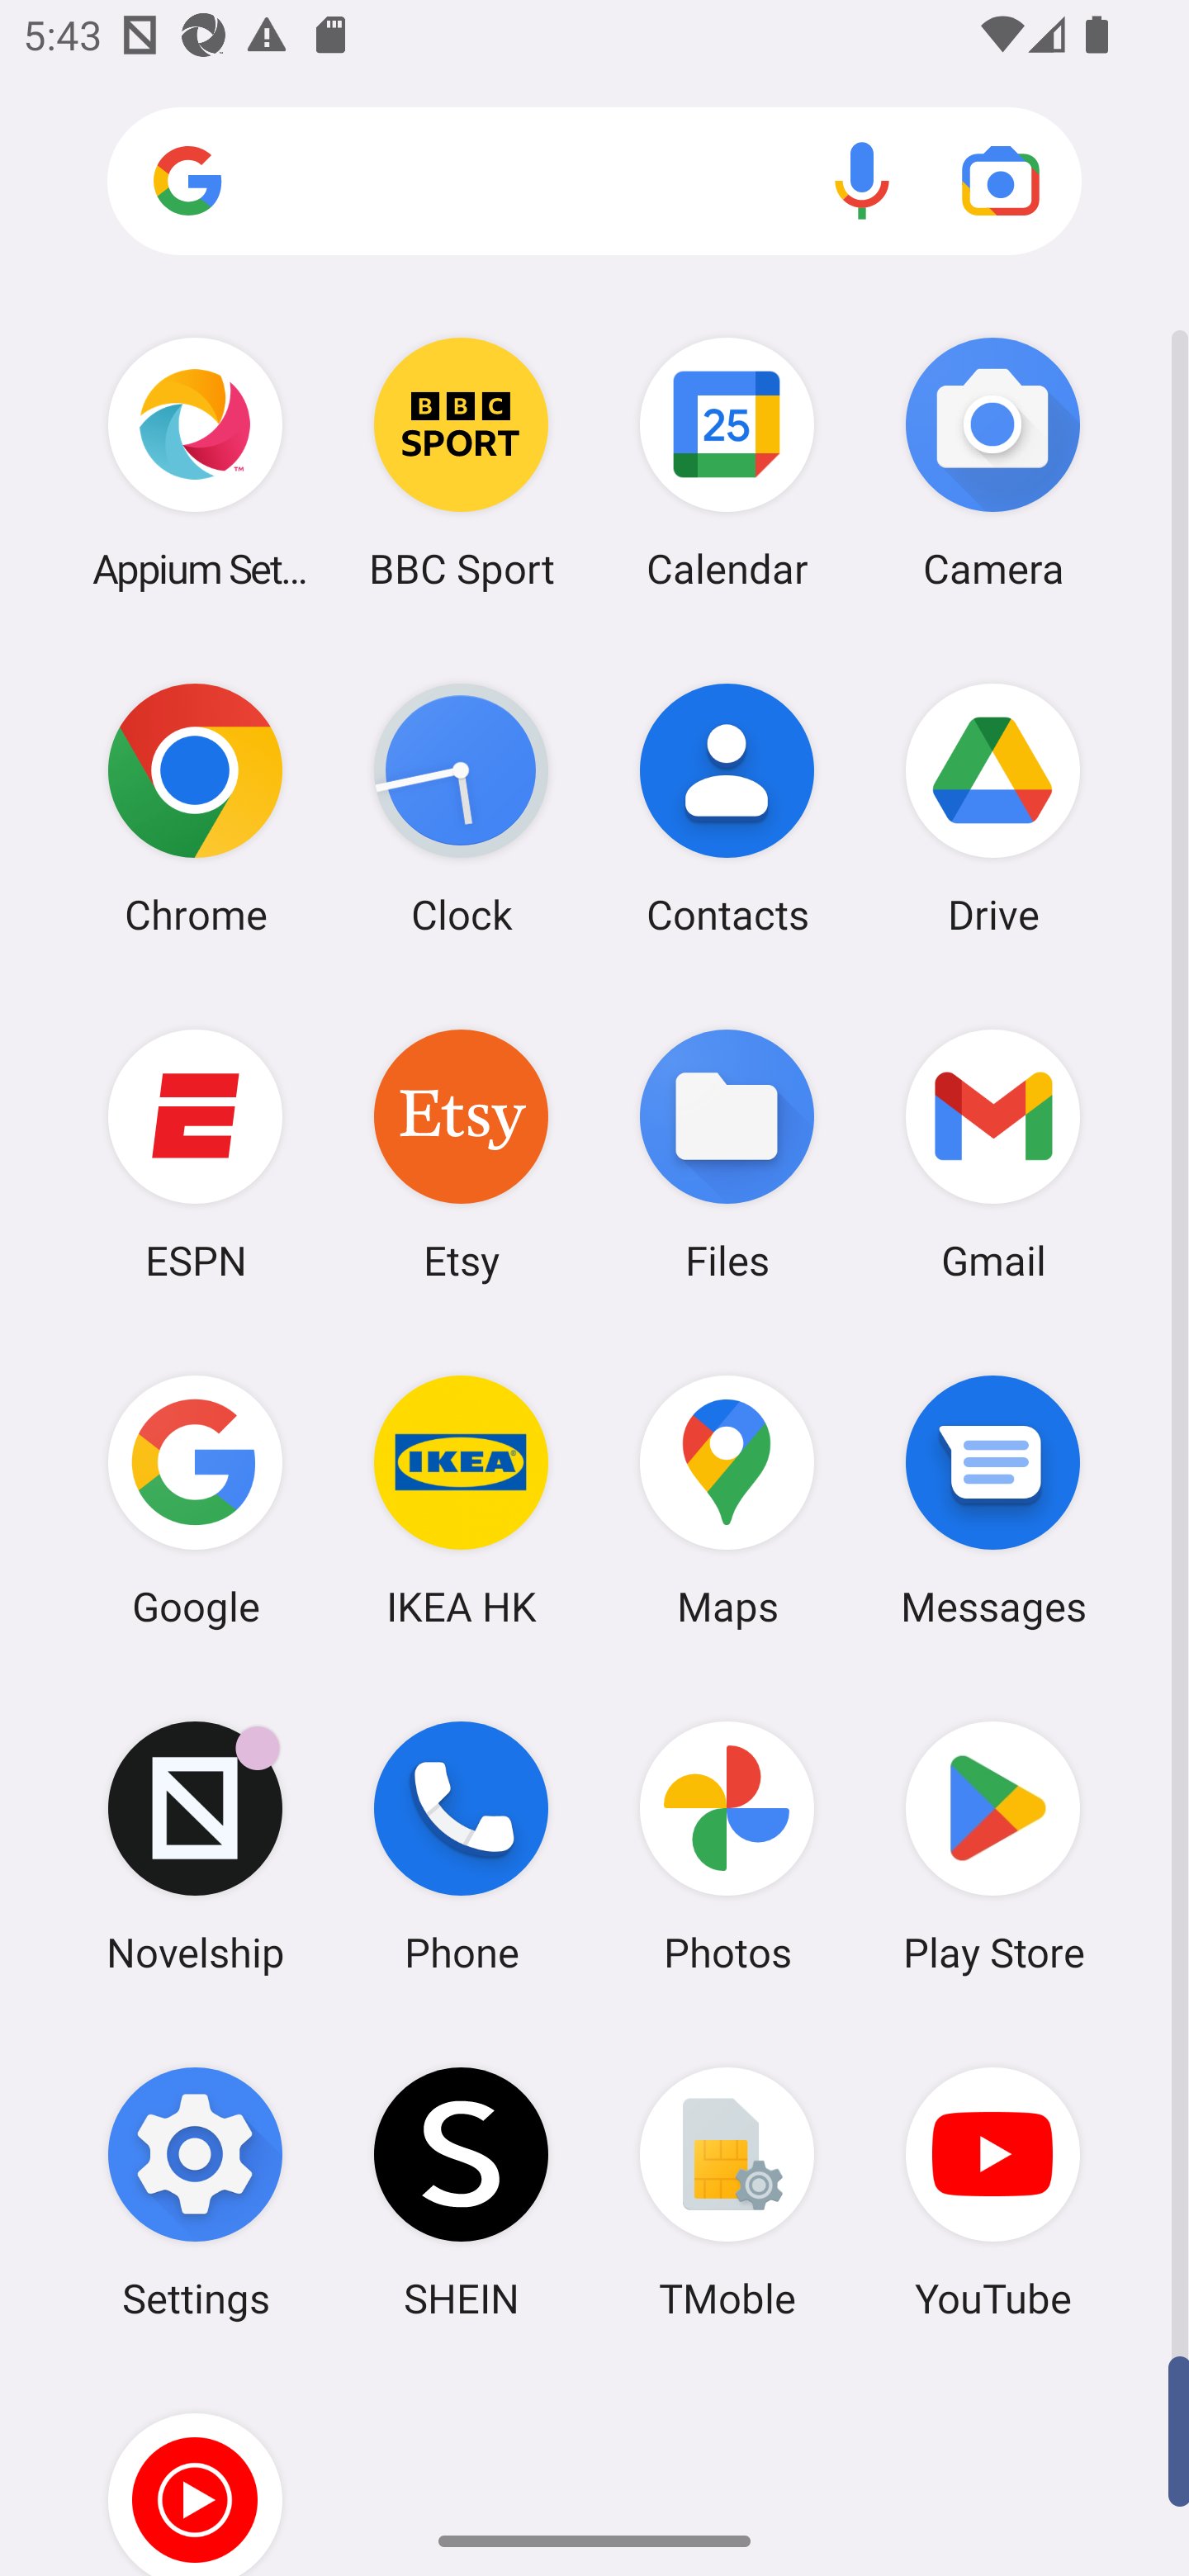 This screenshot has width=1189, height=2576. Describe the element at coordinates (727, 462) in the screenshot. I see `Calendar` at that location.